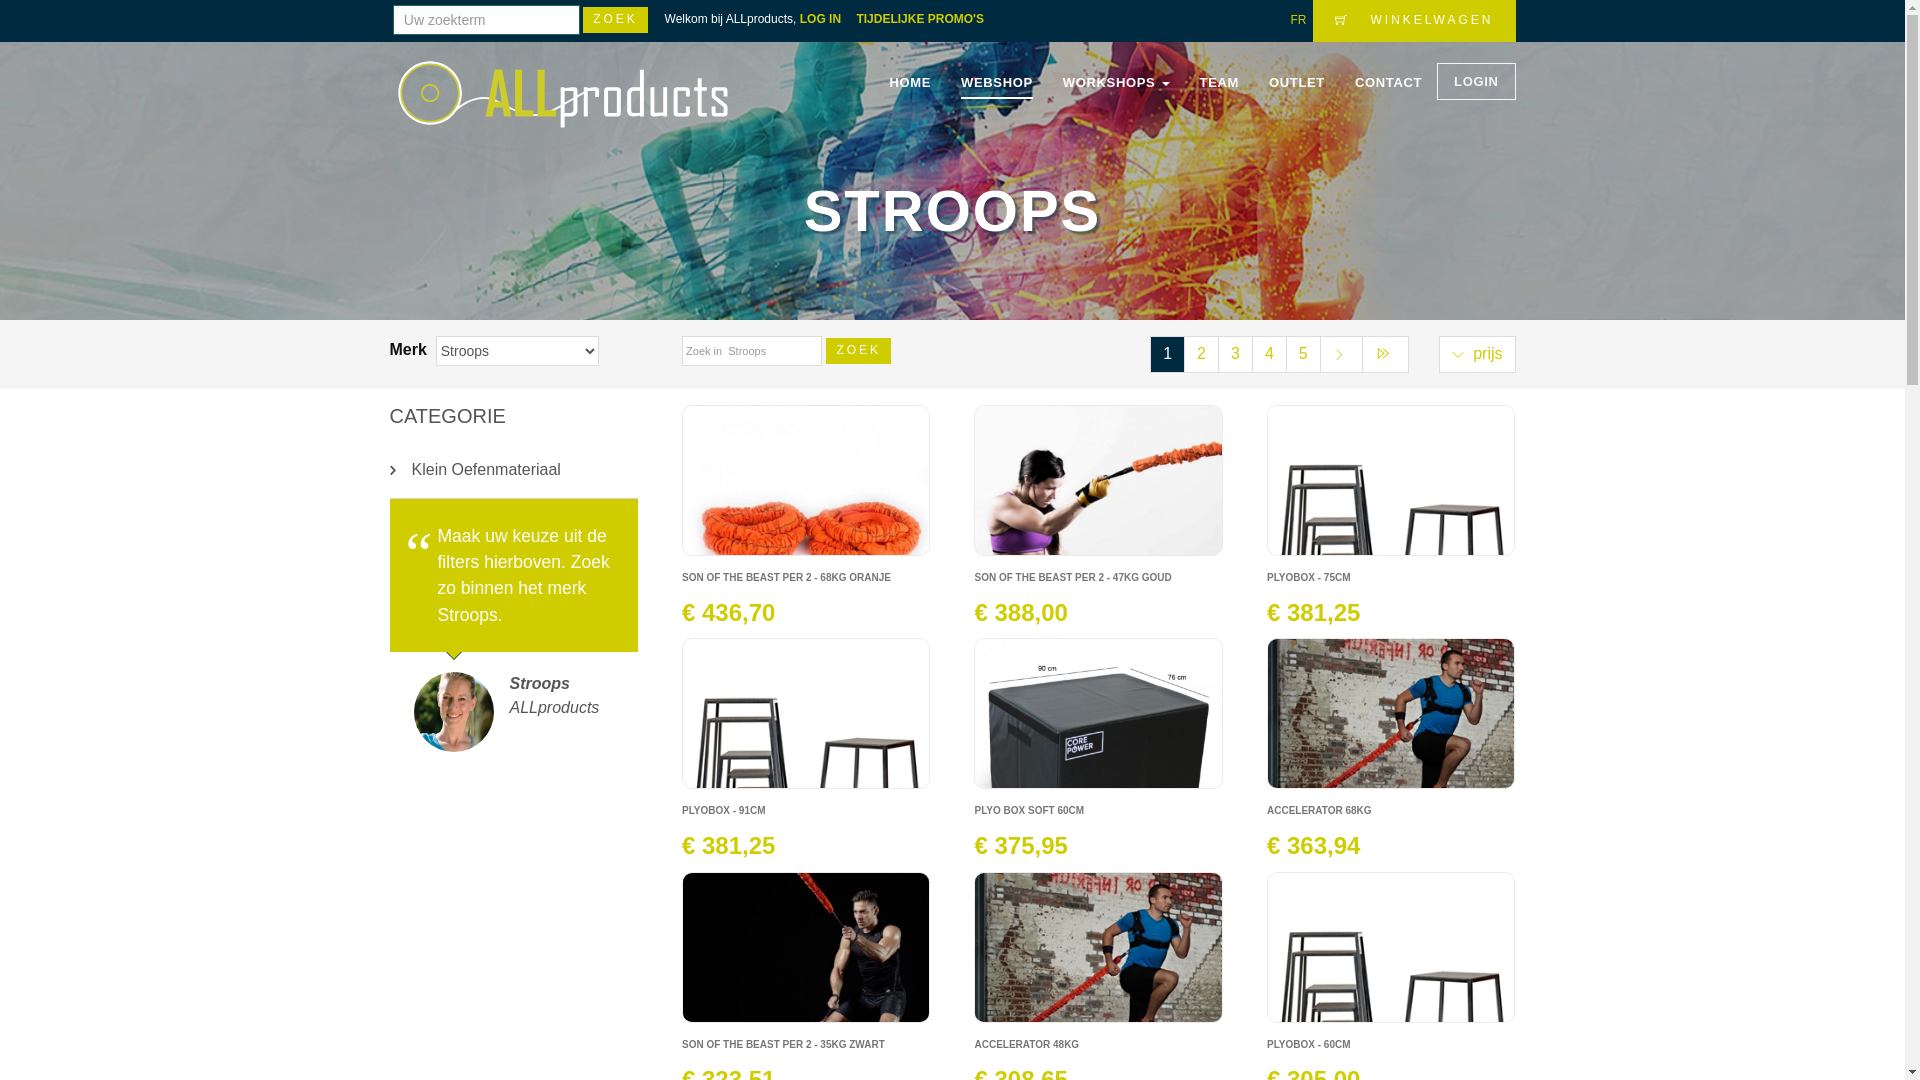 The image size is (1920, 1080). What do you see at coordinates (1414, 21) in the screenshot?
I see `WINKELWAGEN` at bounding box center [1414, 21].